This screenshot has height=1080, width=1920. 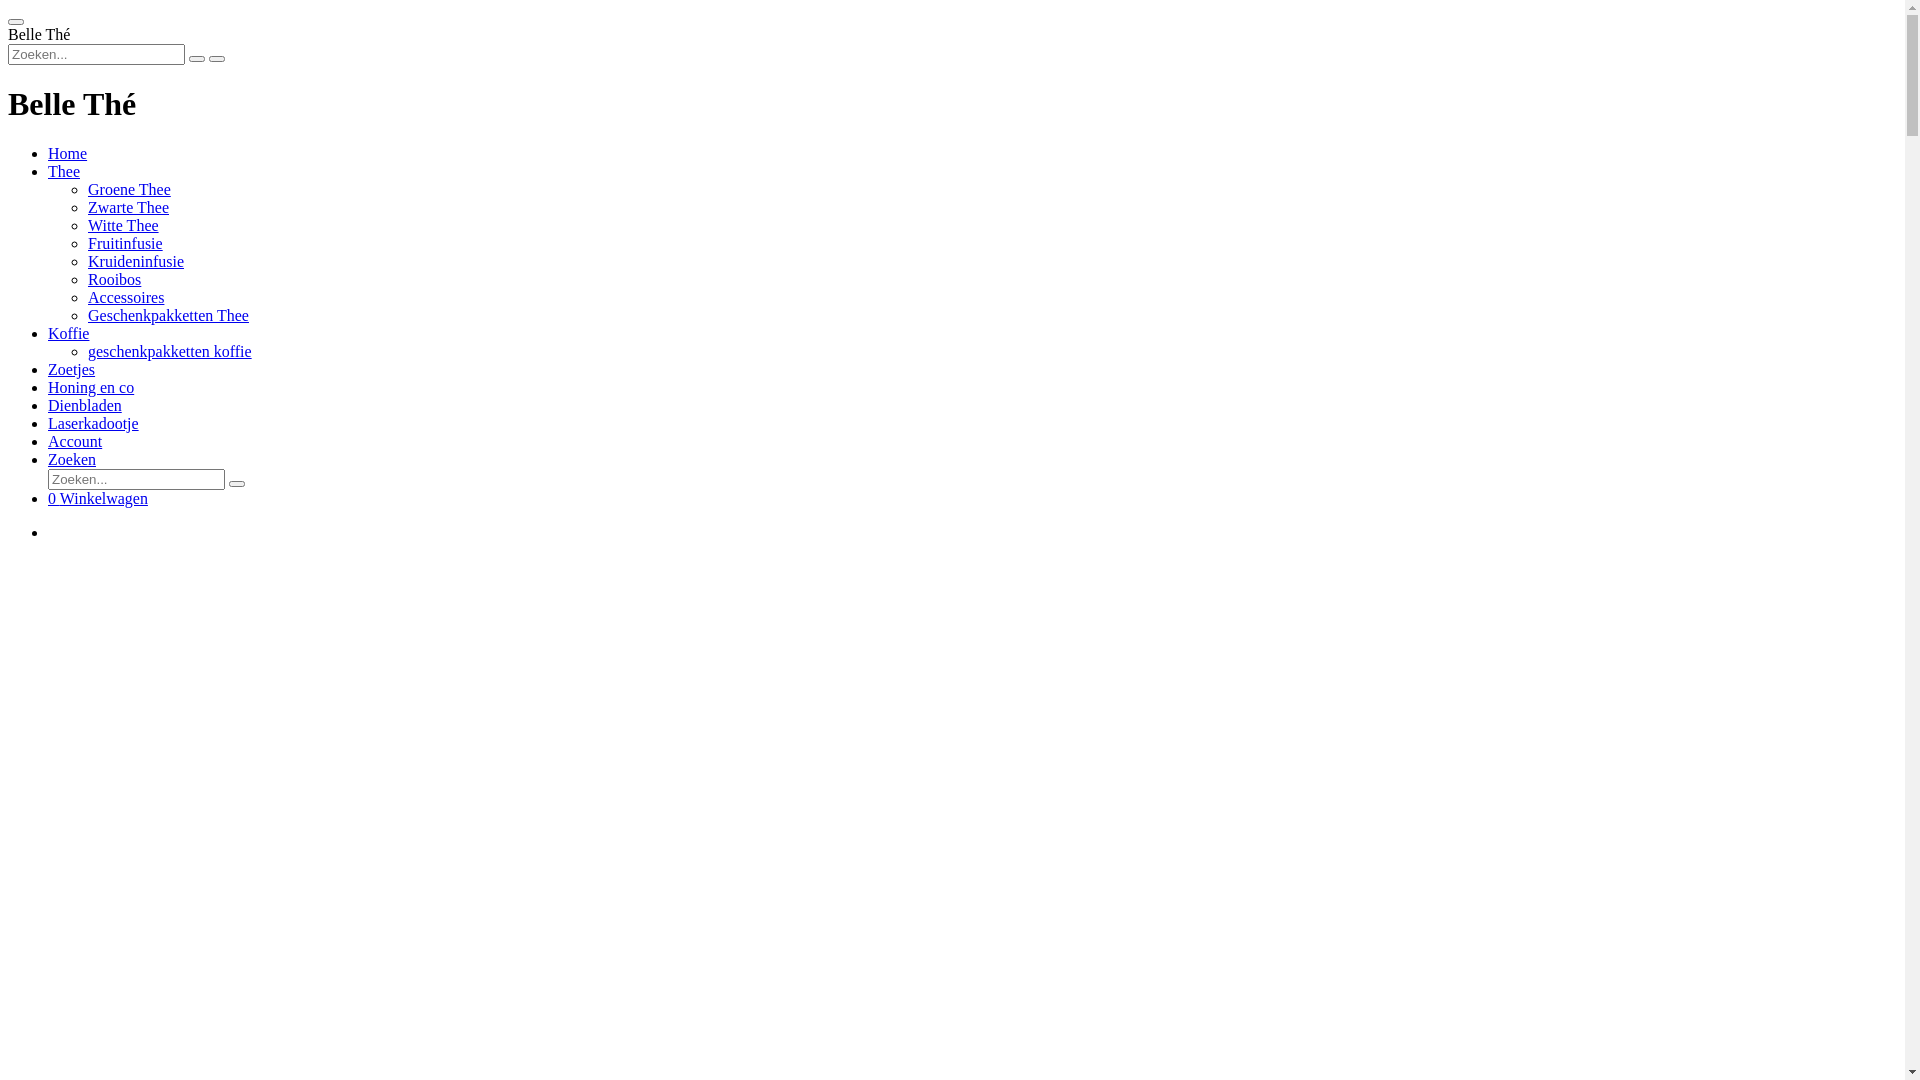 What do you see at coordinates (126, 298) in the screenshot?
I see `Accessoires` at bounding box center [126, 298].